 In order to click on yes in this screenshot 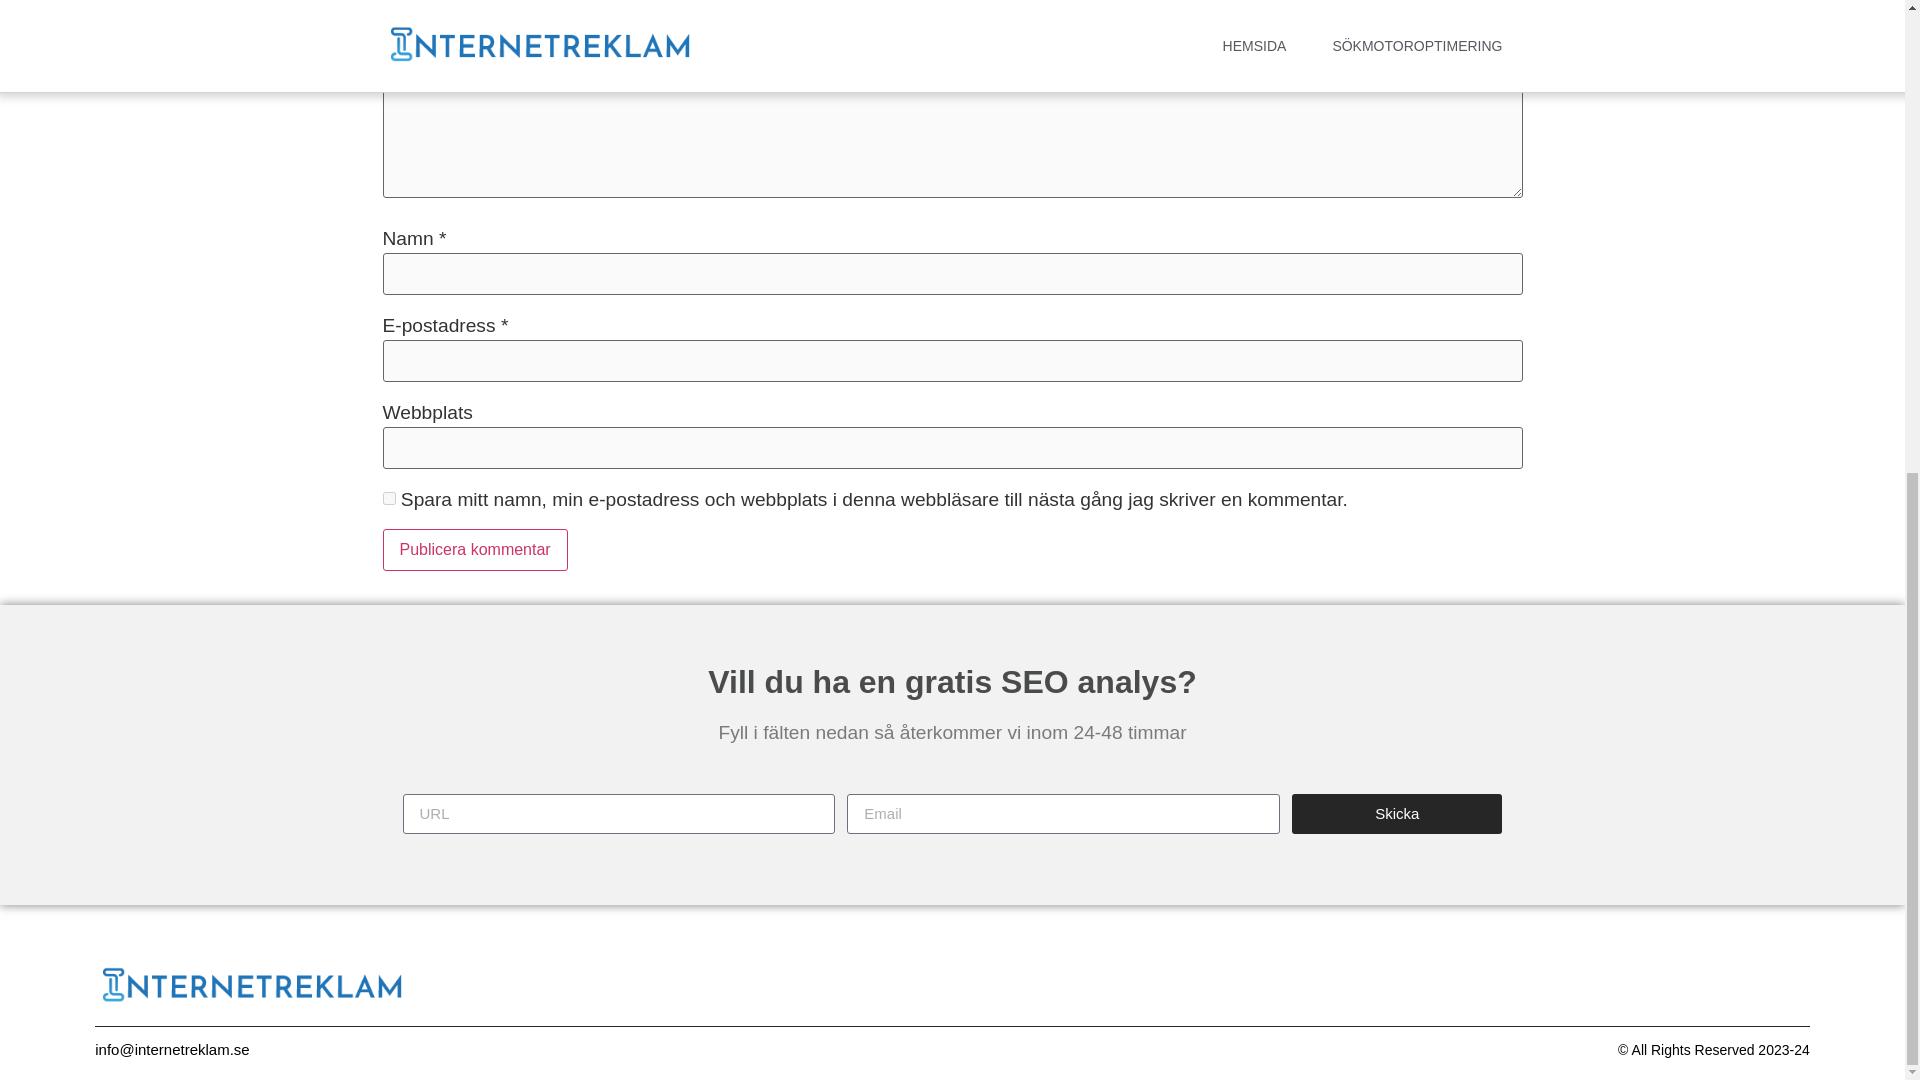, I will do `click(388, 498)`.